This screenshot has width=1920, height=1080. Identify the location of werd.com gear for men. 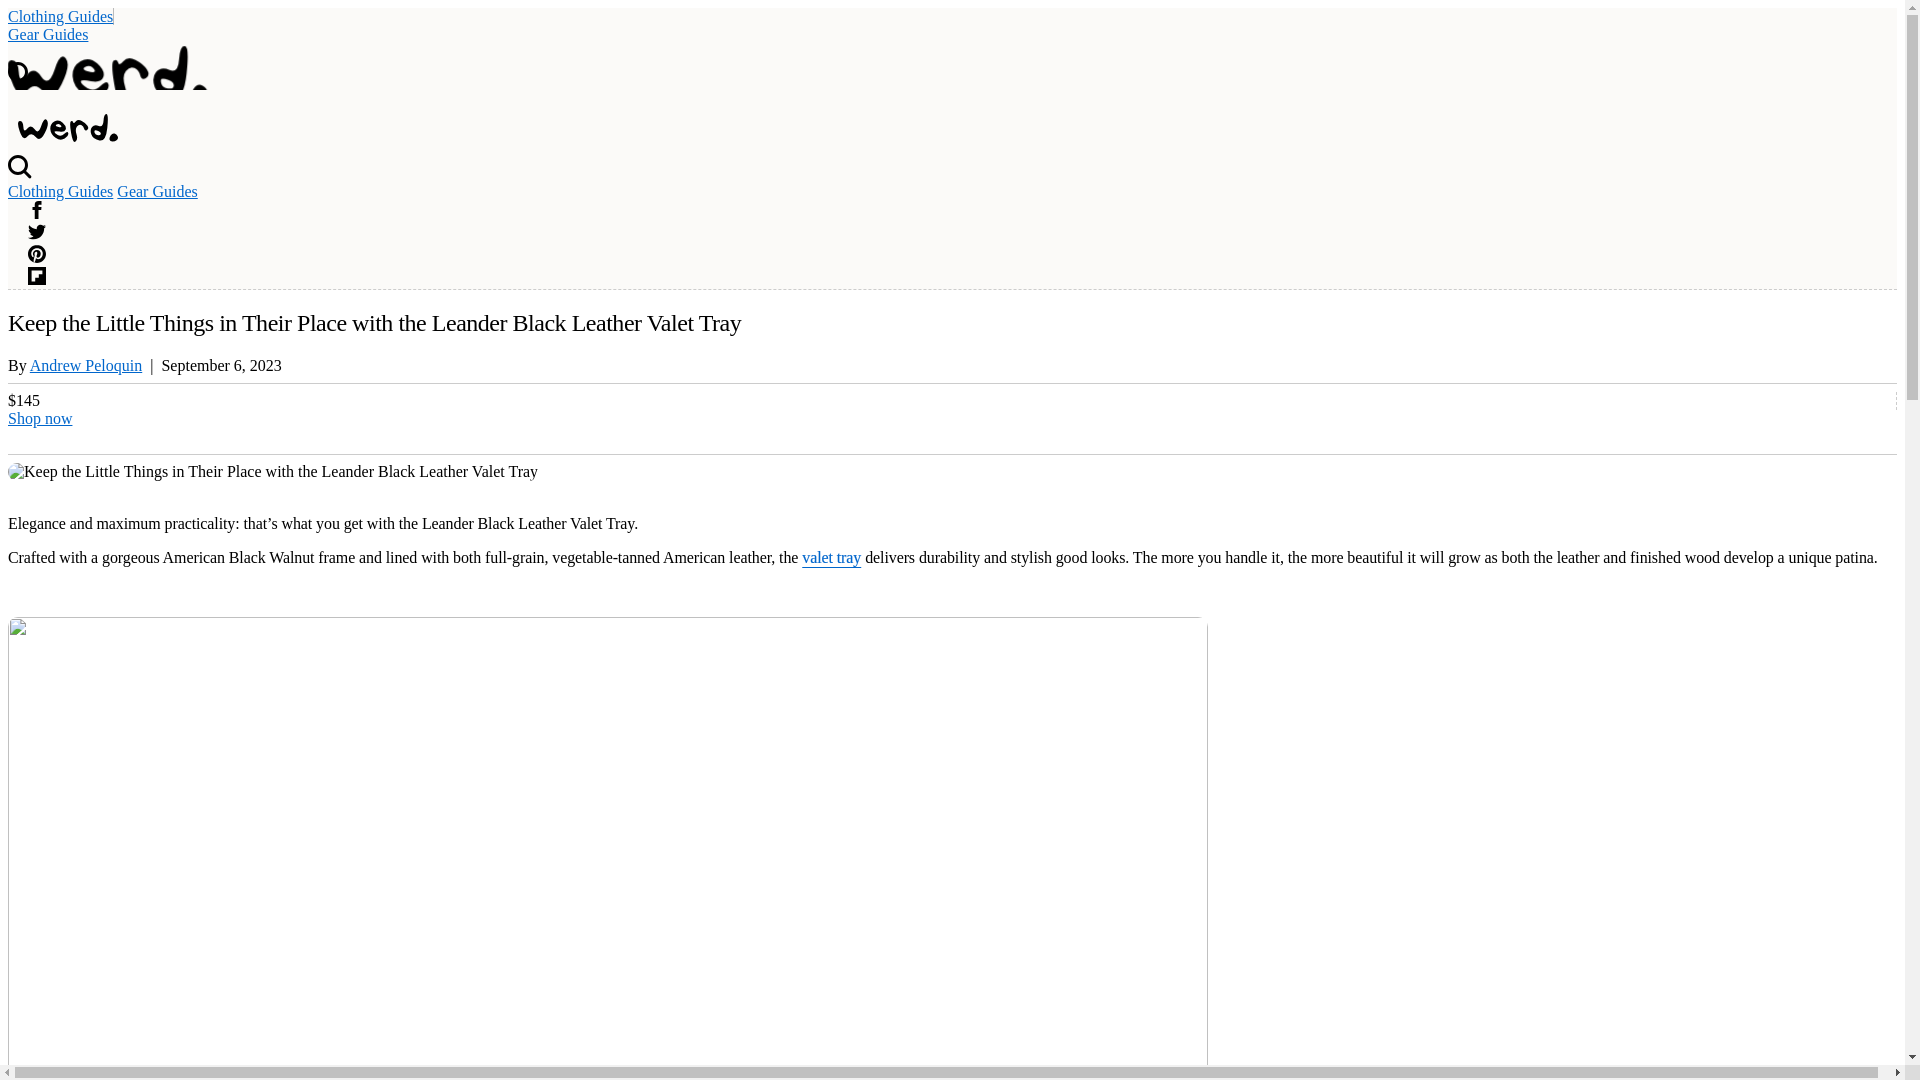
(62, 136).